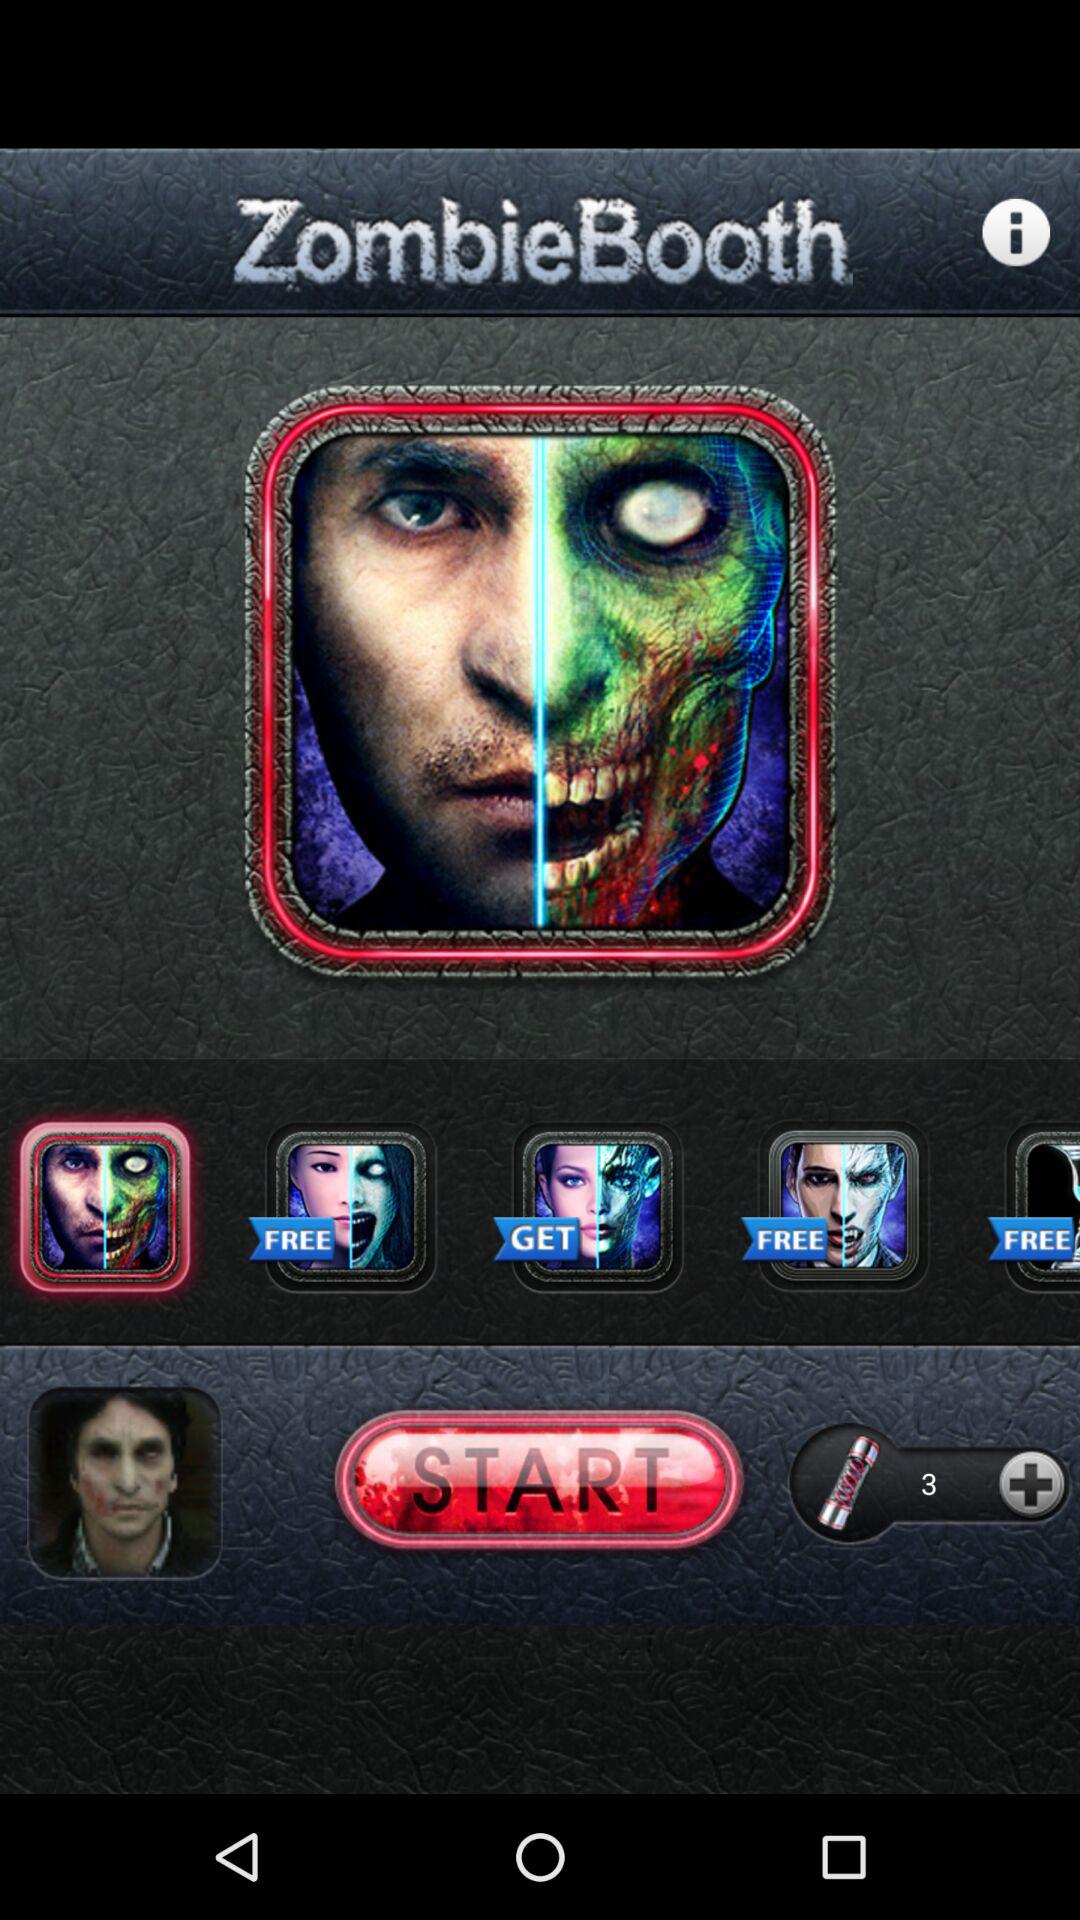 The width and height of the screenshot is (1080, 1920). What do you see at coordinates (124, 1483) in the screenshot?
I see `choose player` at bounding box center [124, 1483].